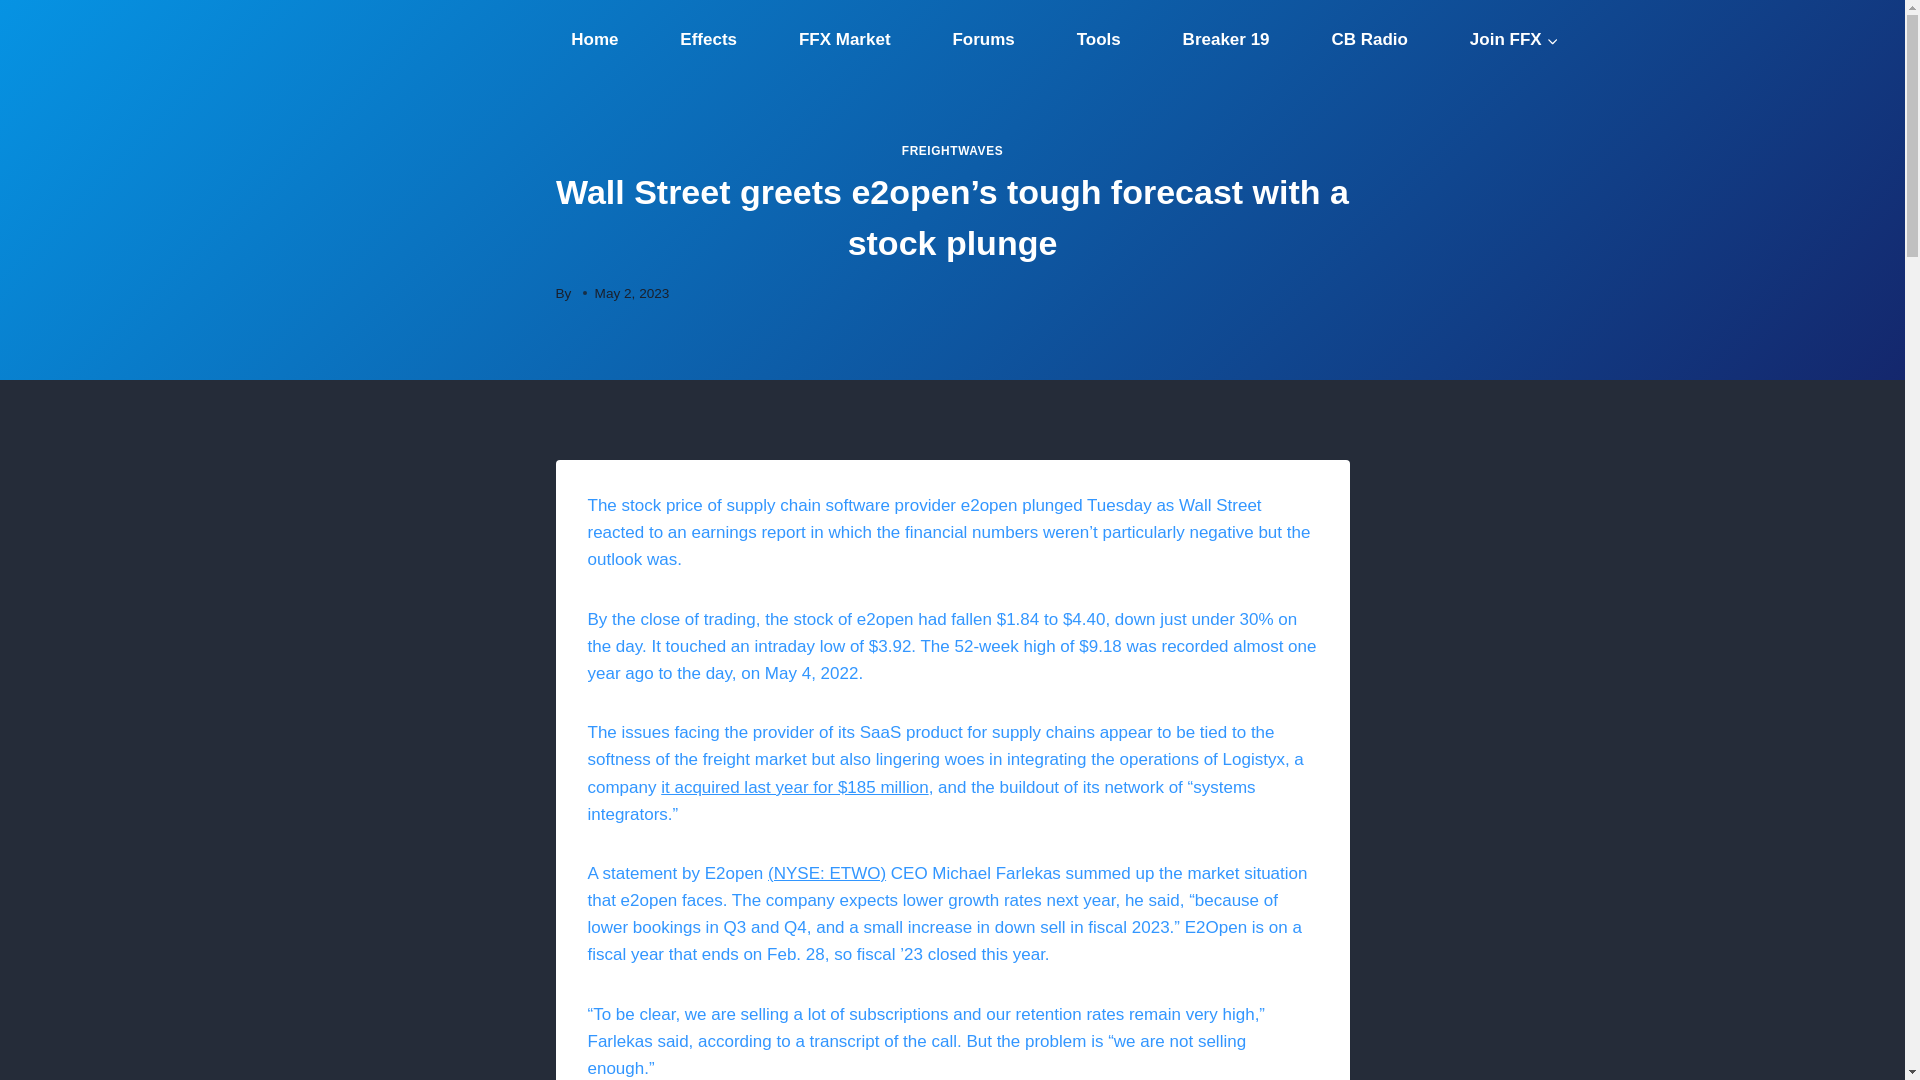 Image resolution: width=1920 pixels, height=1080 pixels. Describe the element at coordinates (707, 40) in the screenshot. I see `Effects` at that location.